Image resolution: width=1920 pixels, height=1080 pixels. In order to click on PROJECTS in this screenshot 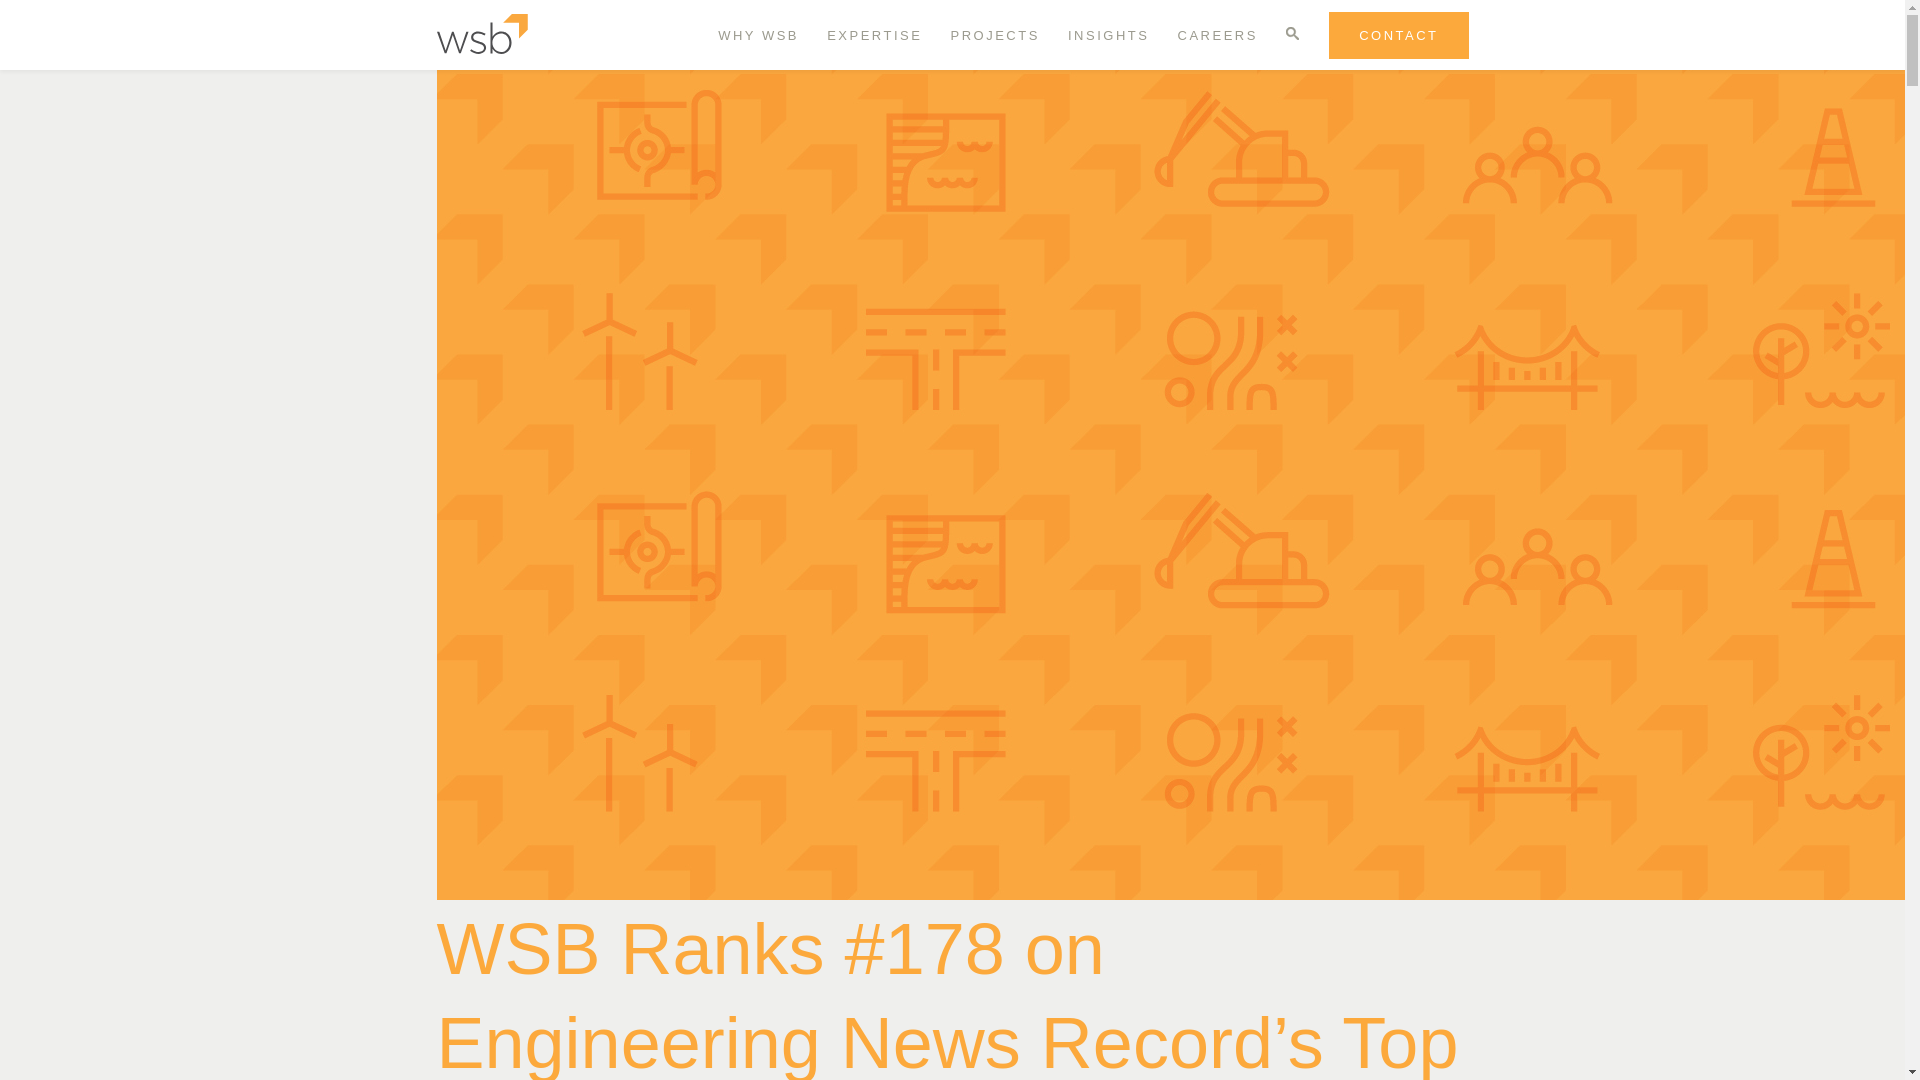, I will do `click(995, 36)`.